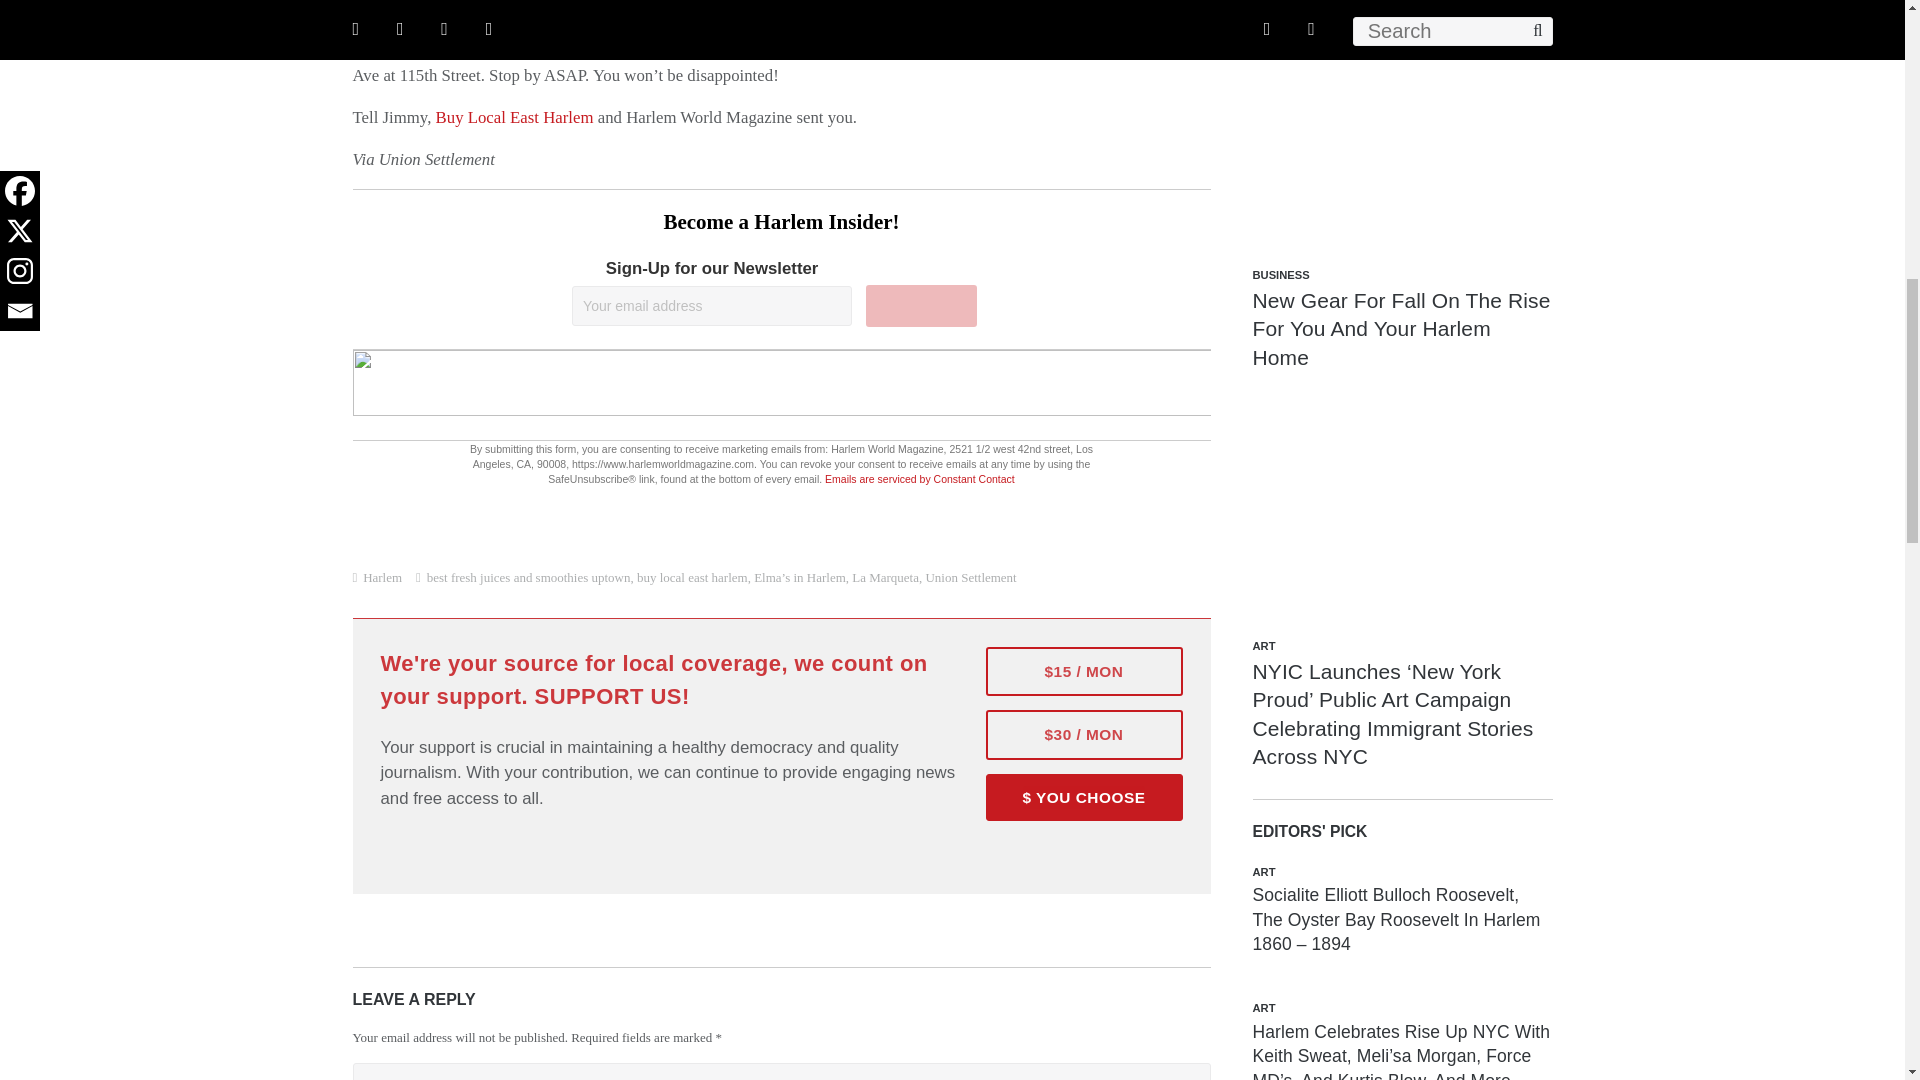  What do you see at coordinates (970, 578) in the screenshot?
I see `Union Settlement` at bounding box center [970, 578].